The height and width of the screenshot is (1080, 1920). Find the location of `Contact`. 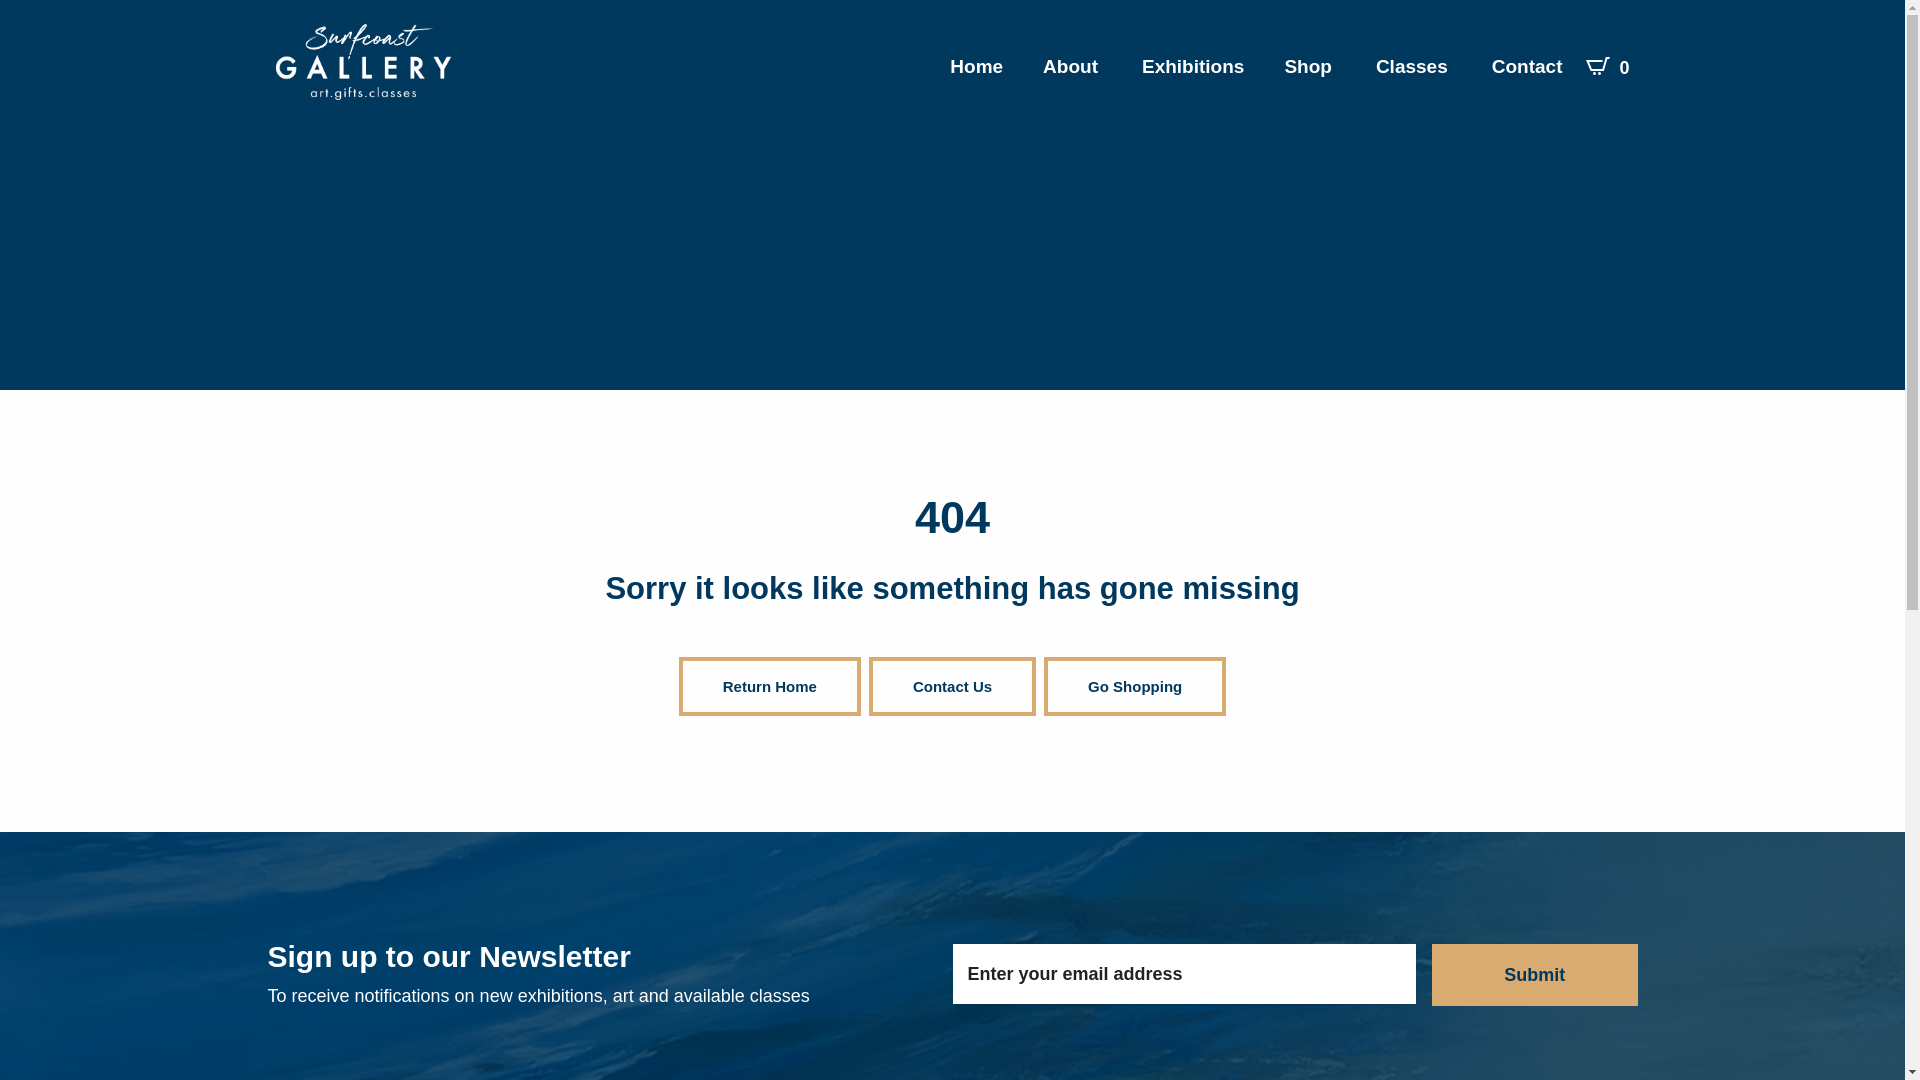

Contact is located at coordinates (1530, 66).